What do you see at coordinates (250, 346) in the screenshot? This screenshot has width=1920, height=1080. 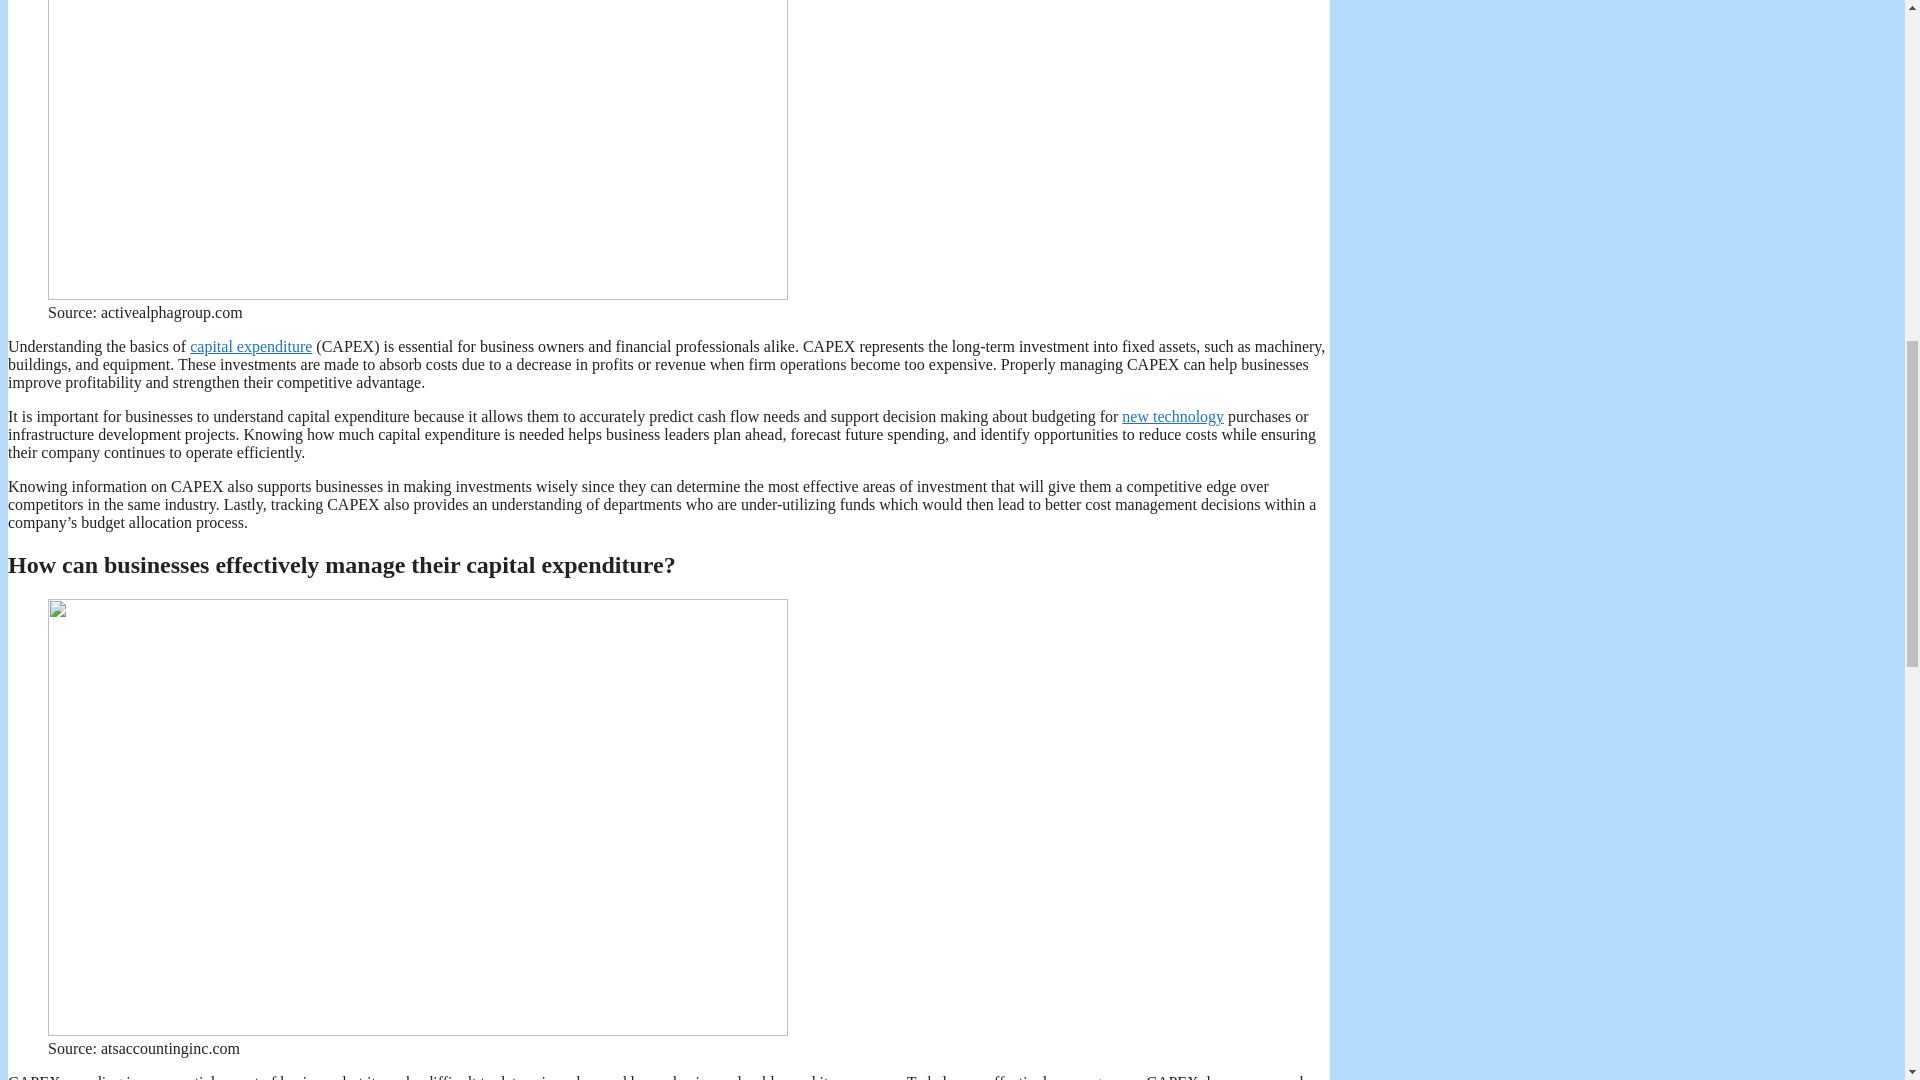 I see `capital expenditure` at bounding box center [250, 346].